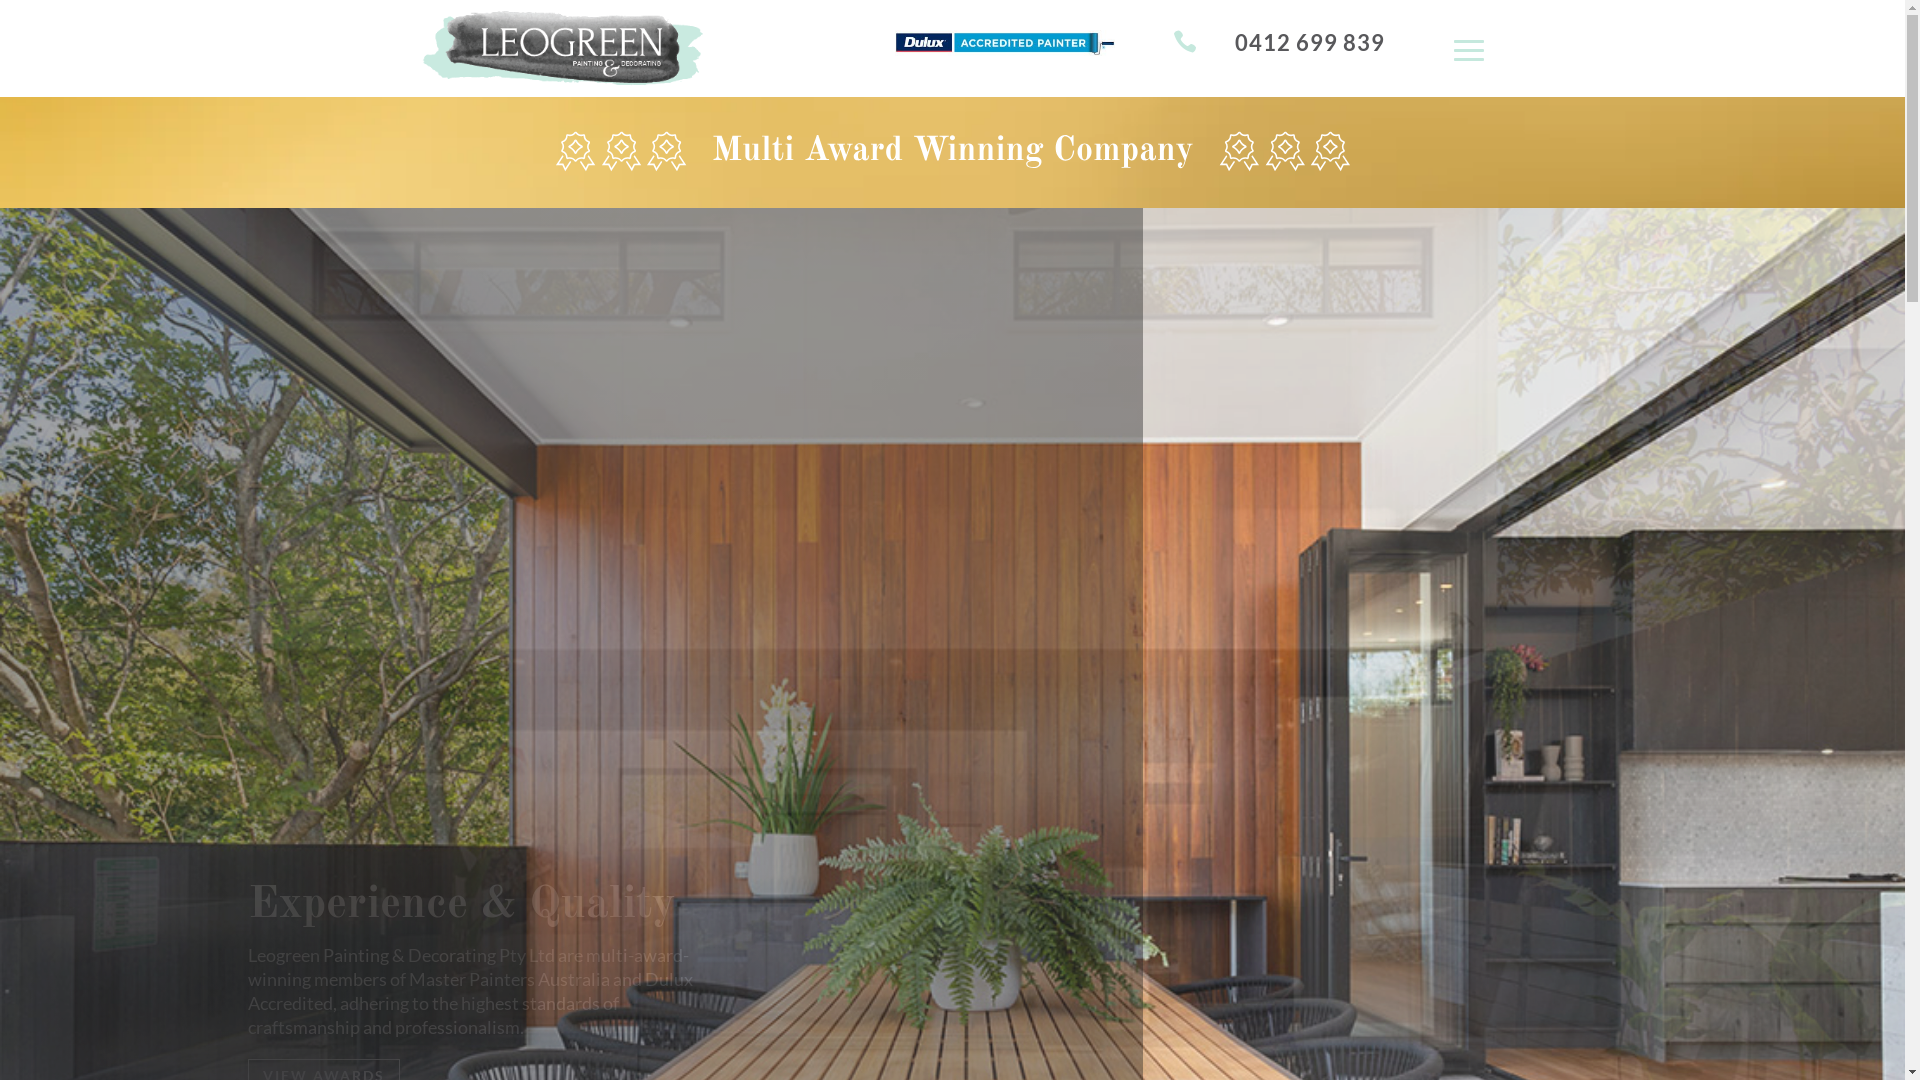 The width and height of the screenshot is (1920, 1080). What do you see at coordinates (1004, 43) in the screenshot?
I see `LPD_Accredited_Painter_2021` at bounding box center [1004, 43].